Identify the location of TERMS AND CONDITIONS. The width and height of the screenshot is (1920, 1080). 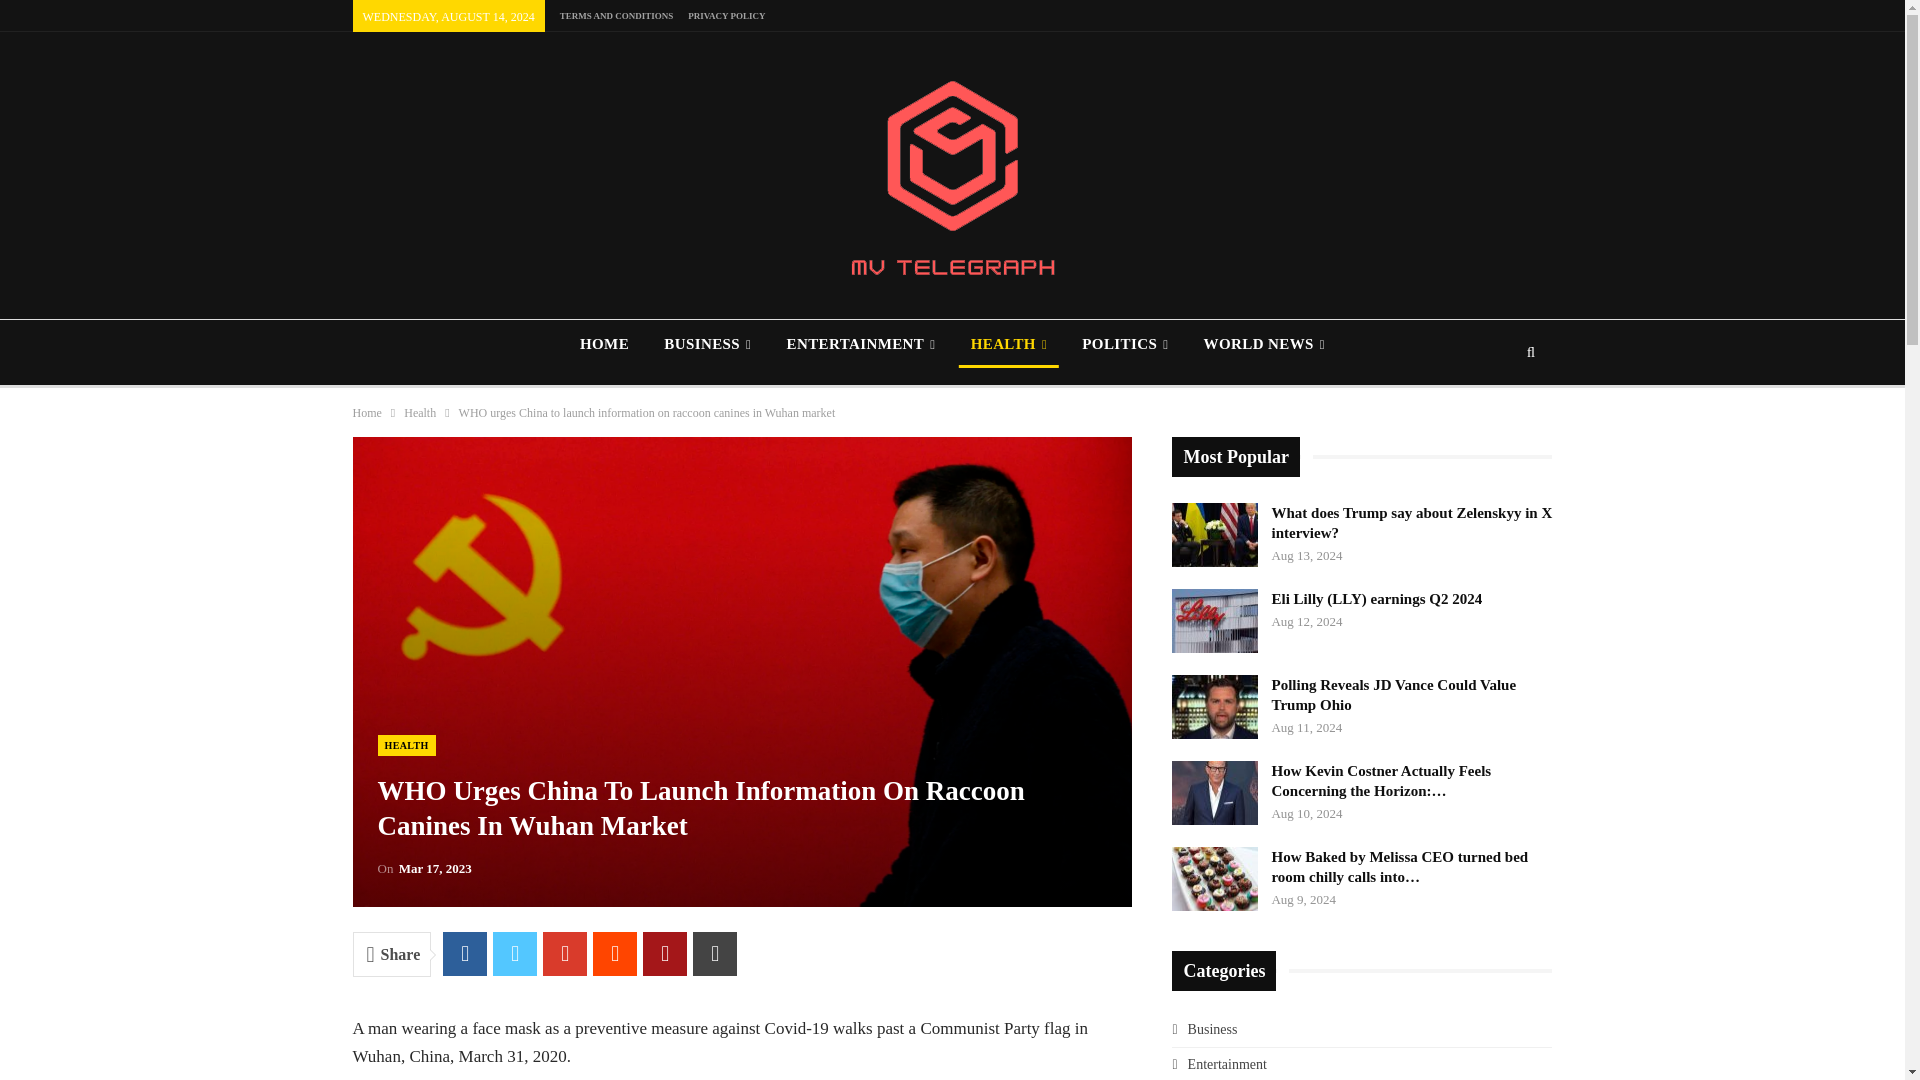
(616, 15).